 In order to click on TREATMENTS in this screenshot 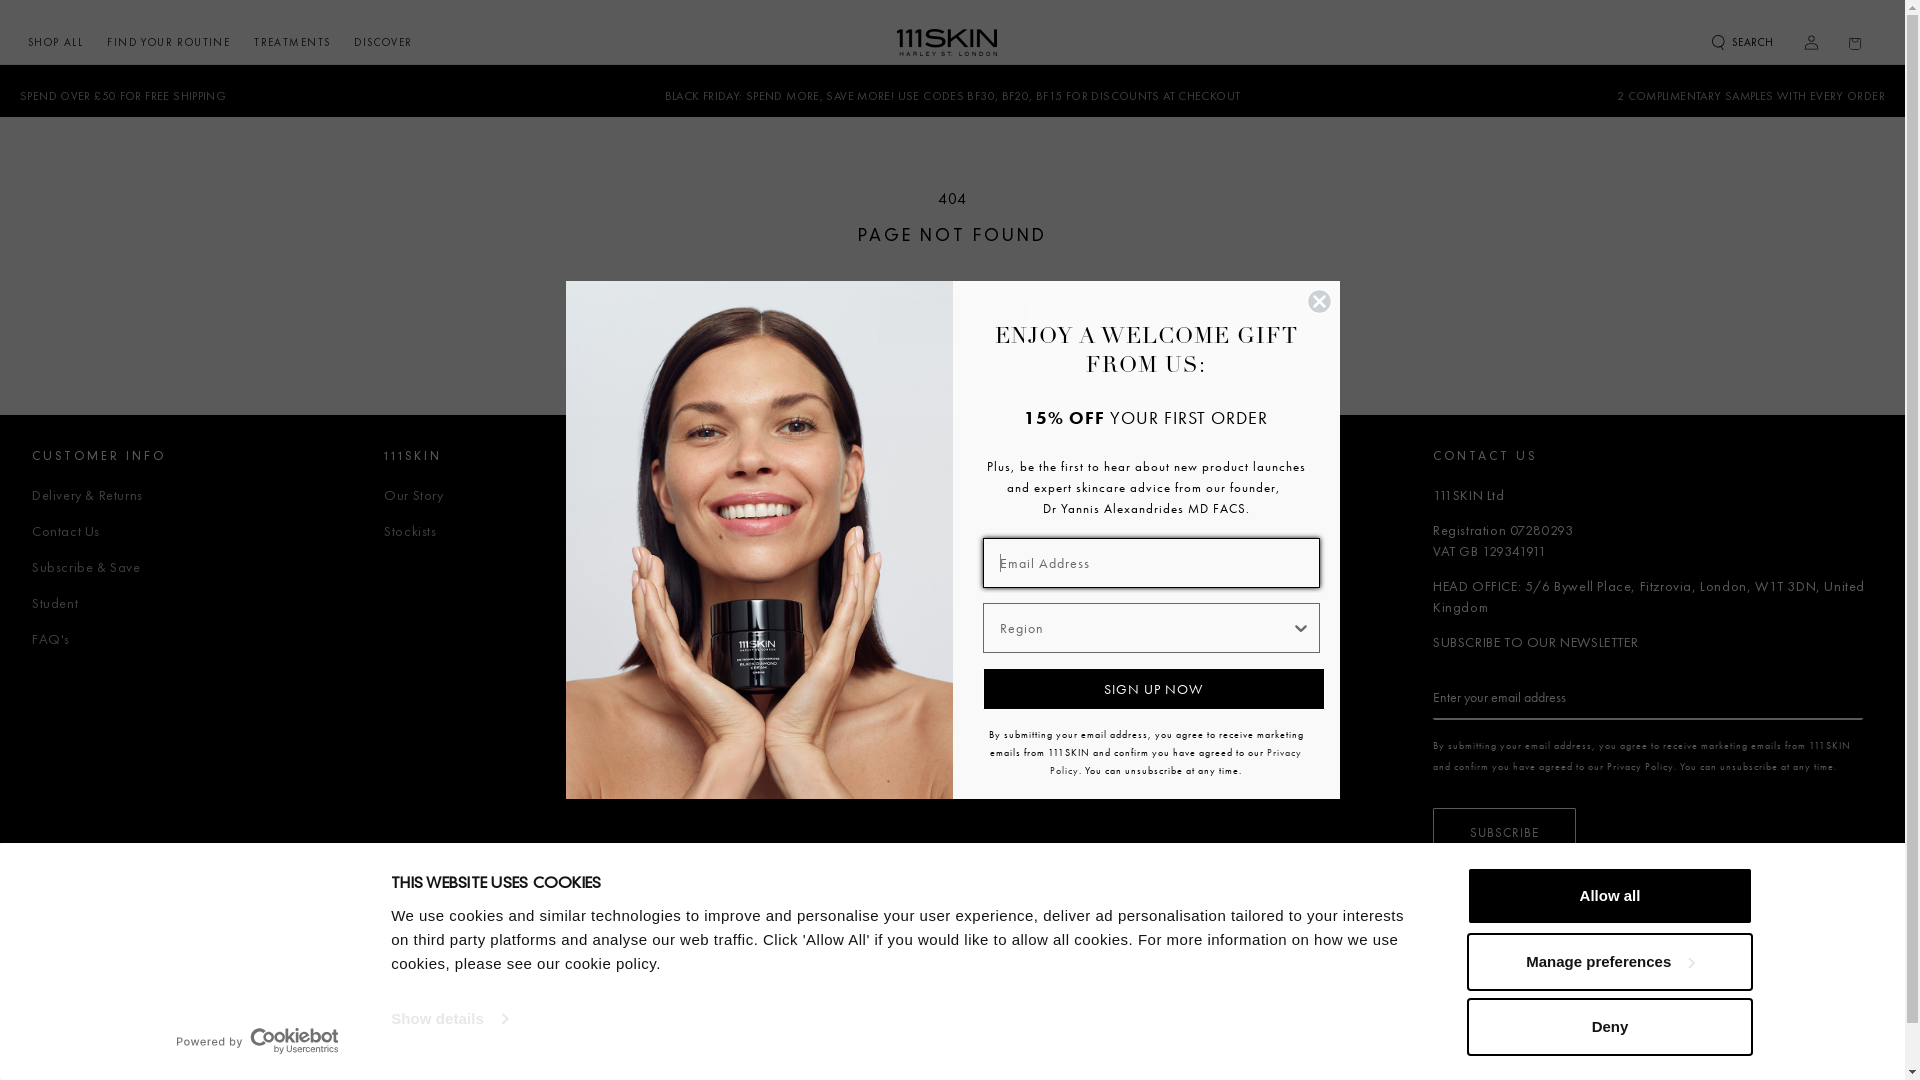, I will do `click(292, 42)`.